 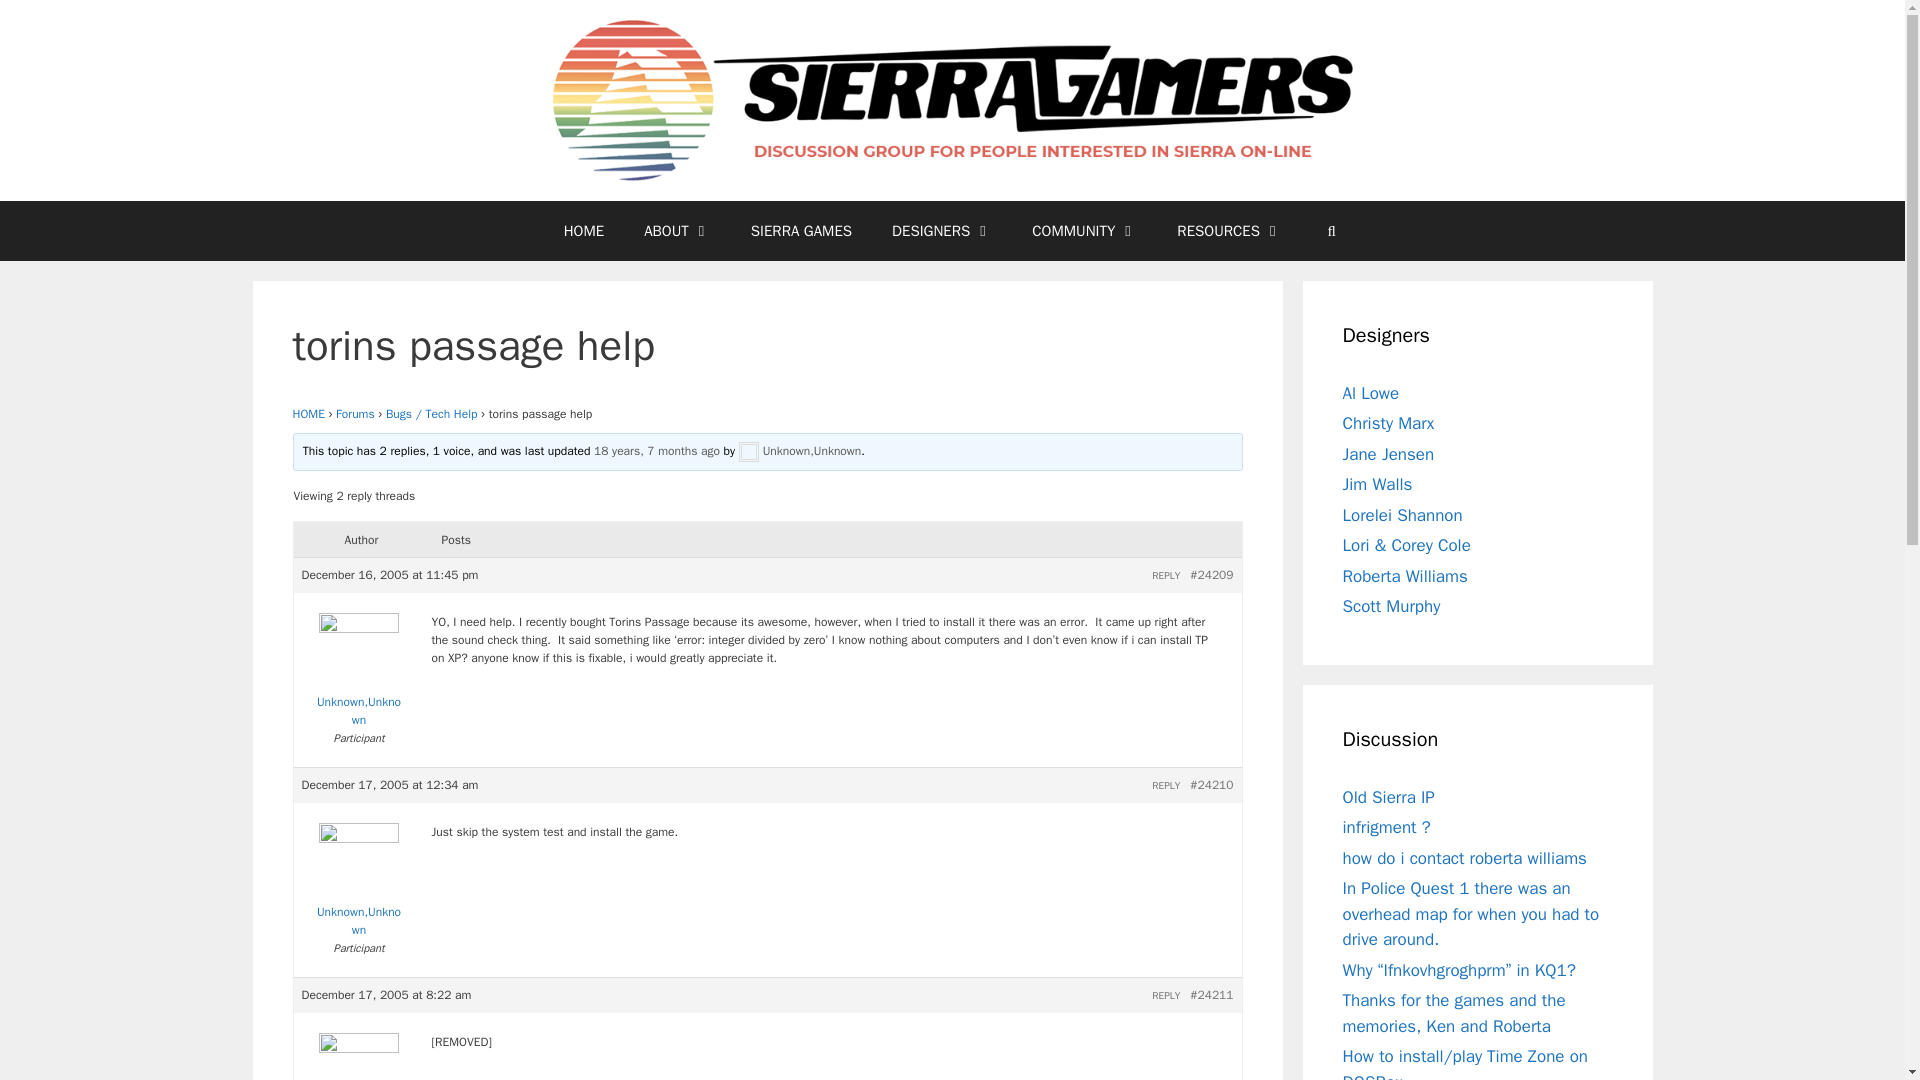 I want to click on SIERRA GAMES, so click(x=801, y=230).